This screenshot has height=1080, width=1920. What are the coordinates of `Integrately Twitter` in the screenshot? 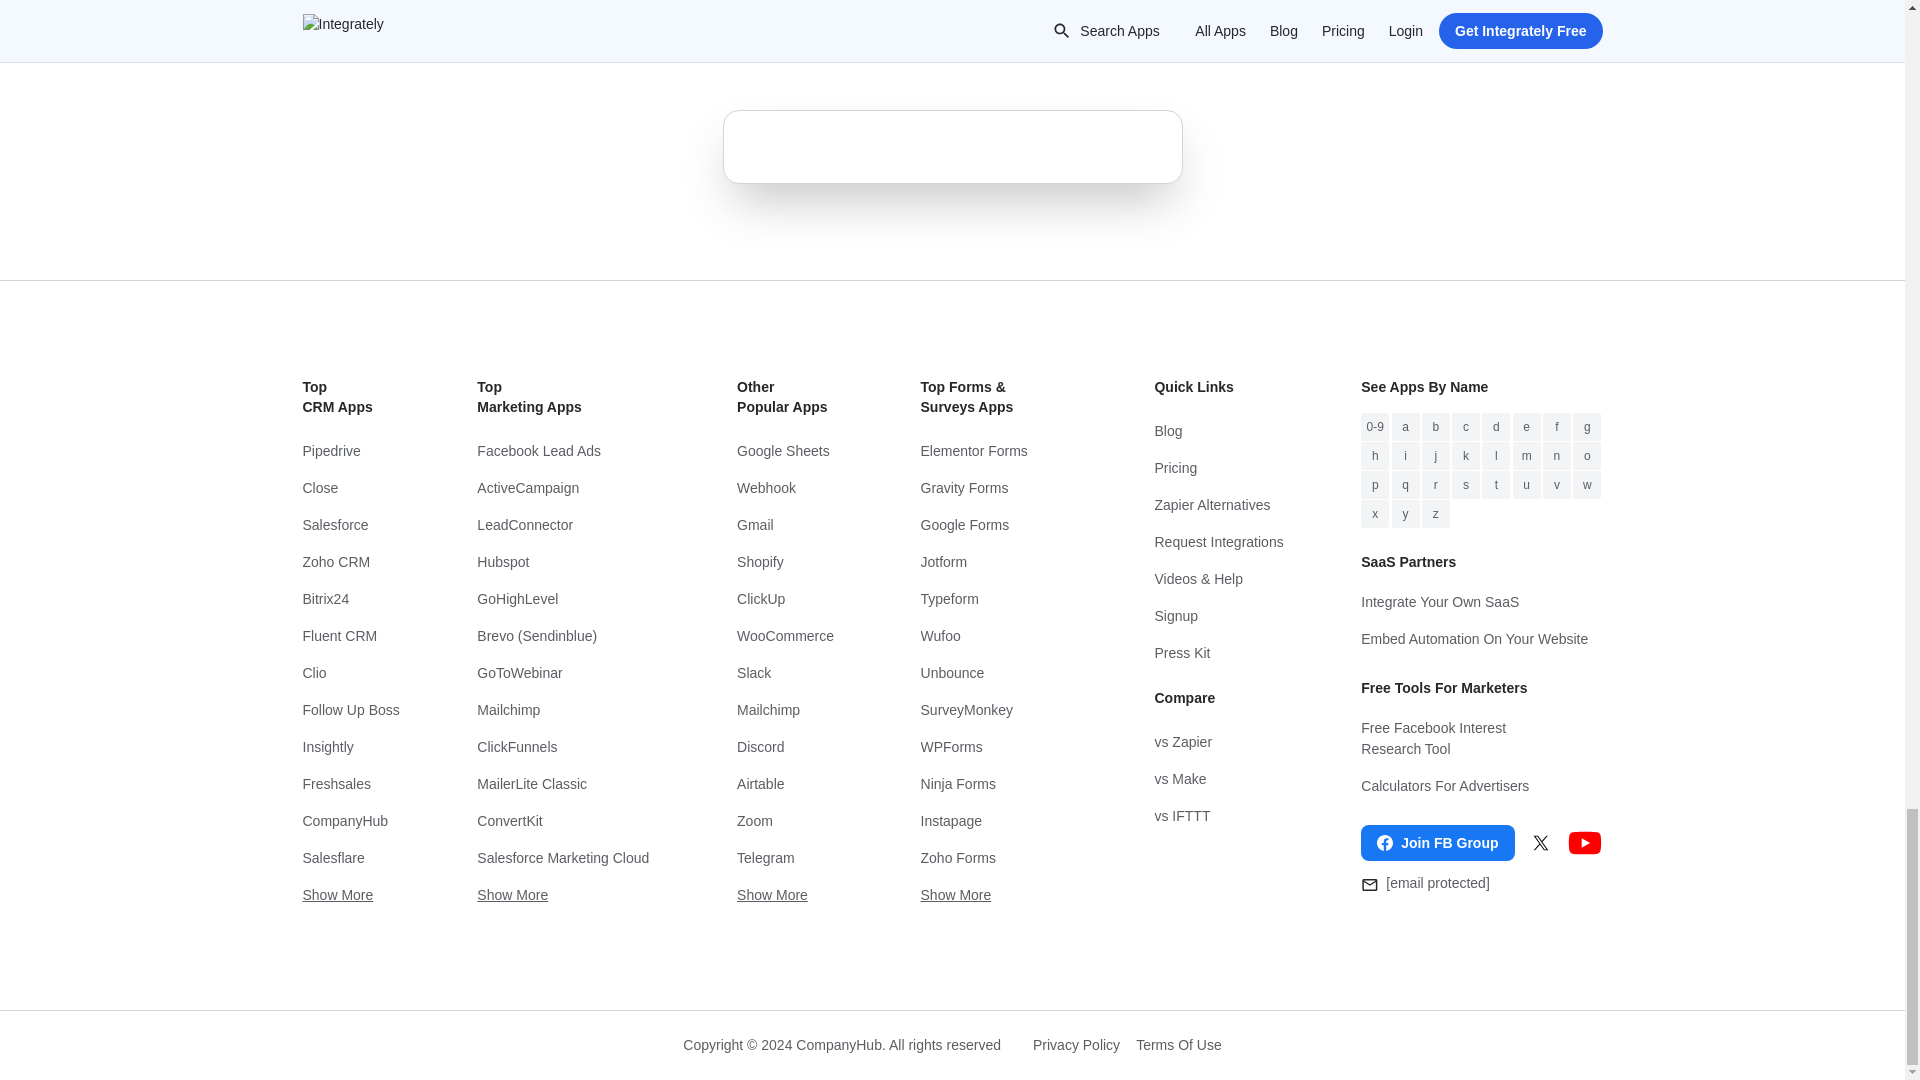 It's located at (1540, 842).